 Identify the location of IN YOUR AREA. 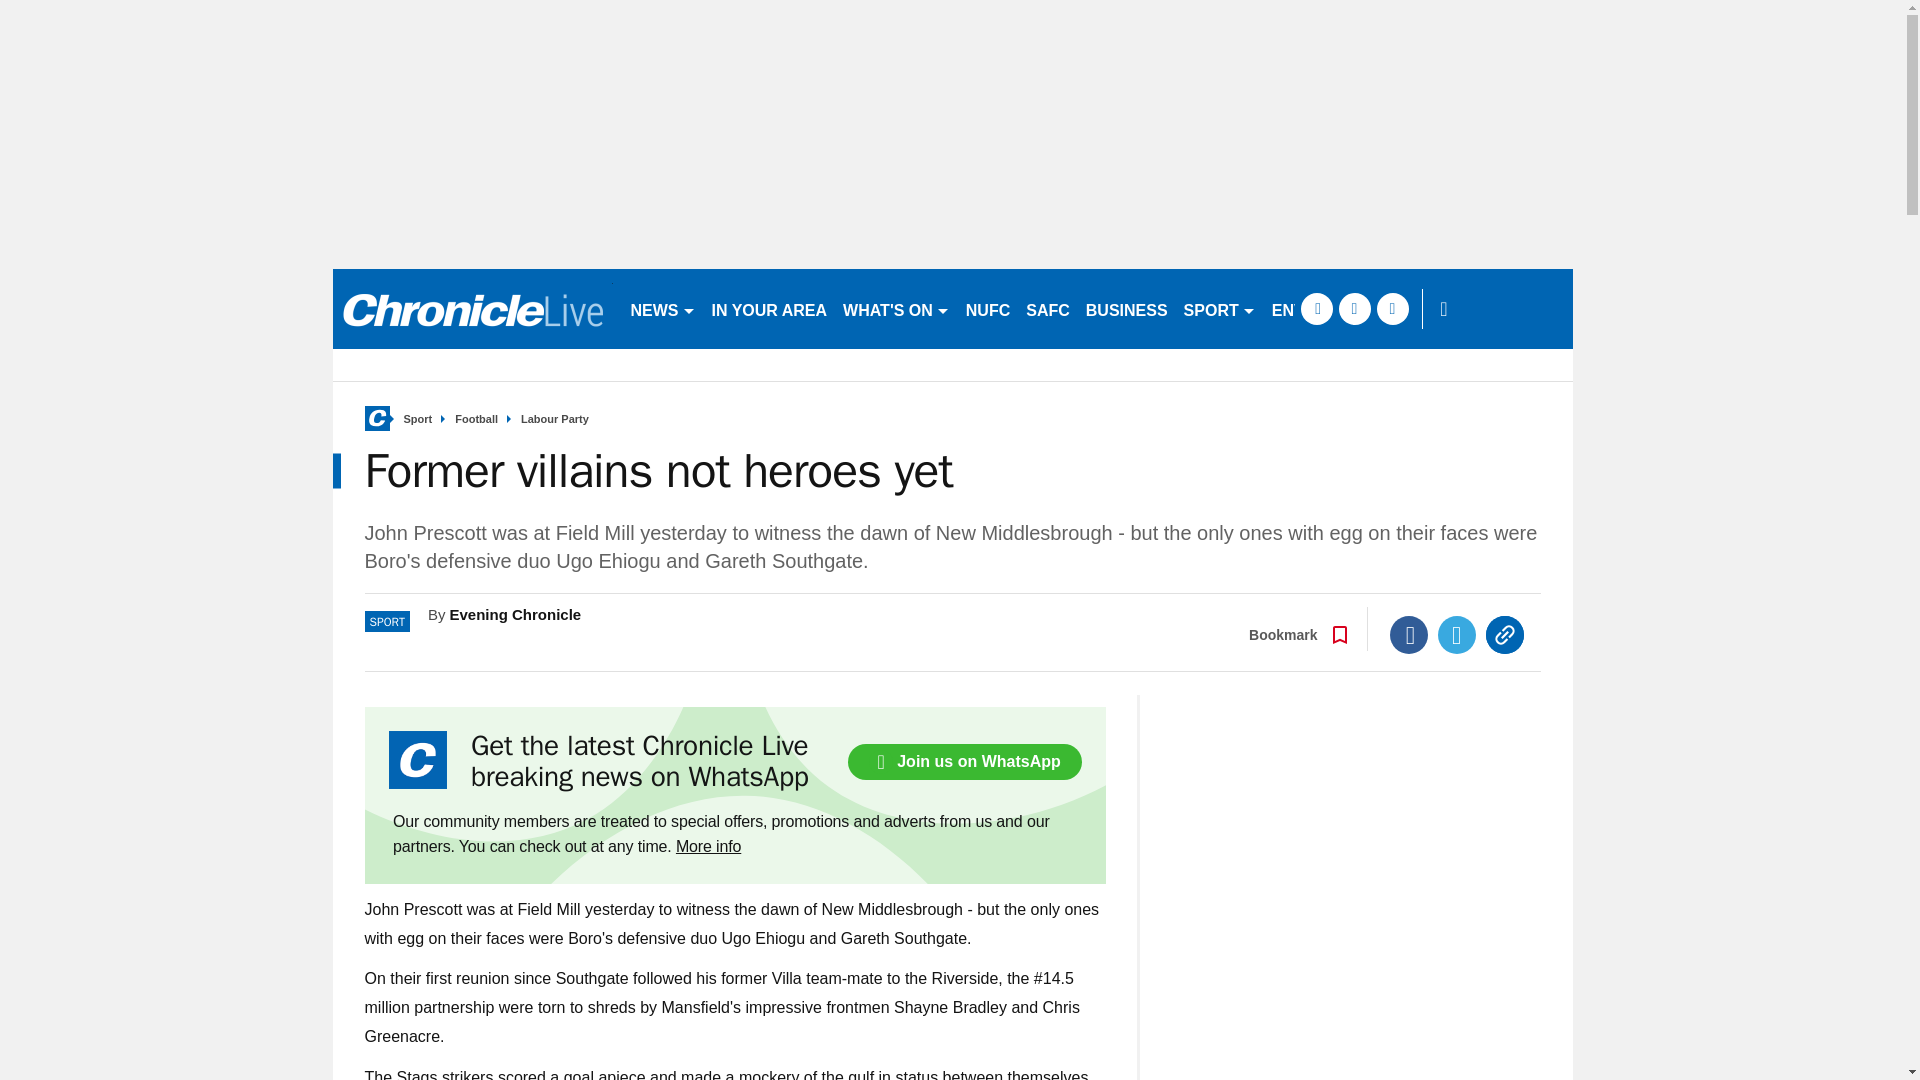
(770, 308).